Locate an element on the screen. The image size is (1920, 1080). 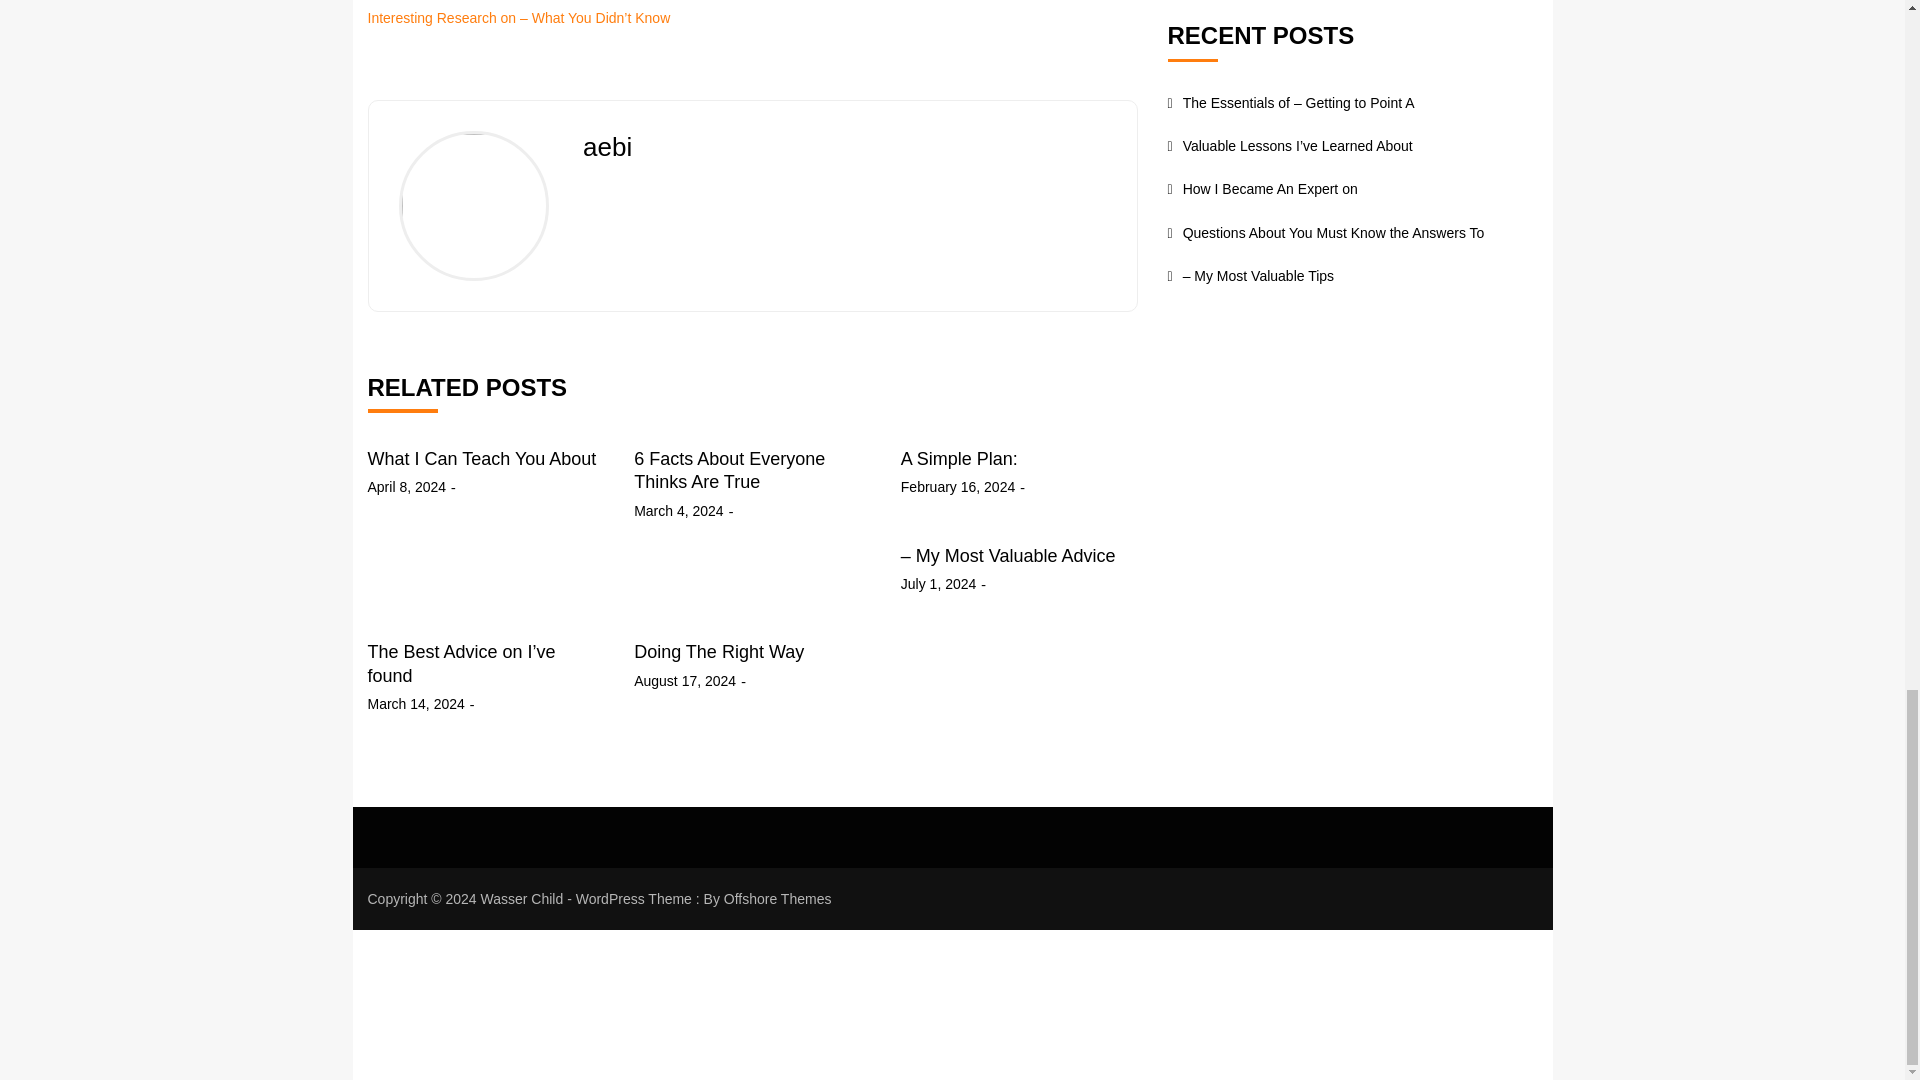
February 16, 2024 is located at coordinates (958, 486).